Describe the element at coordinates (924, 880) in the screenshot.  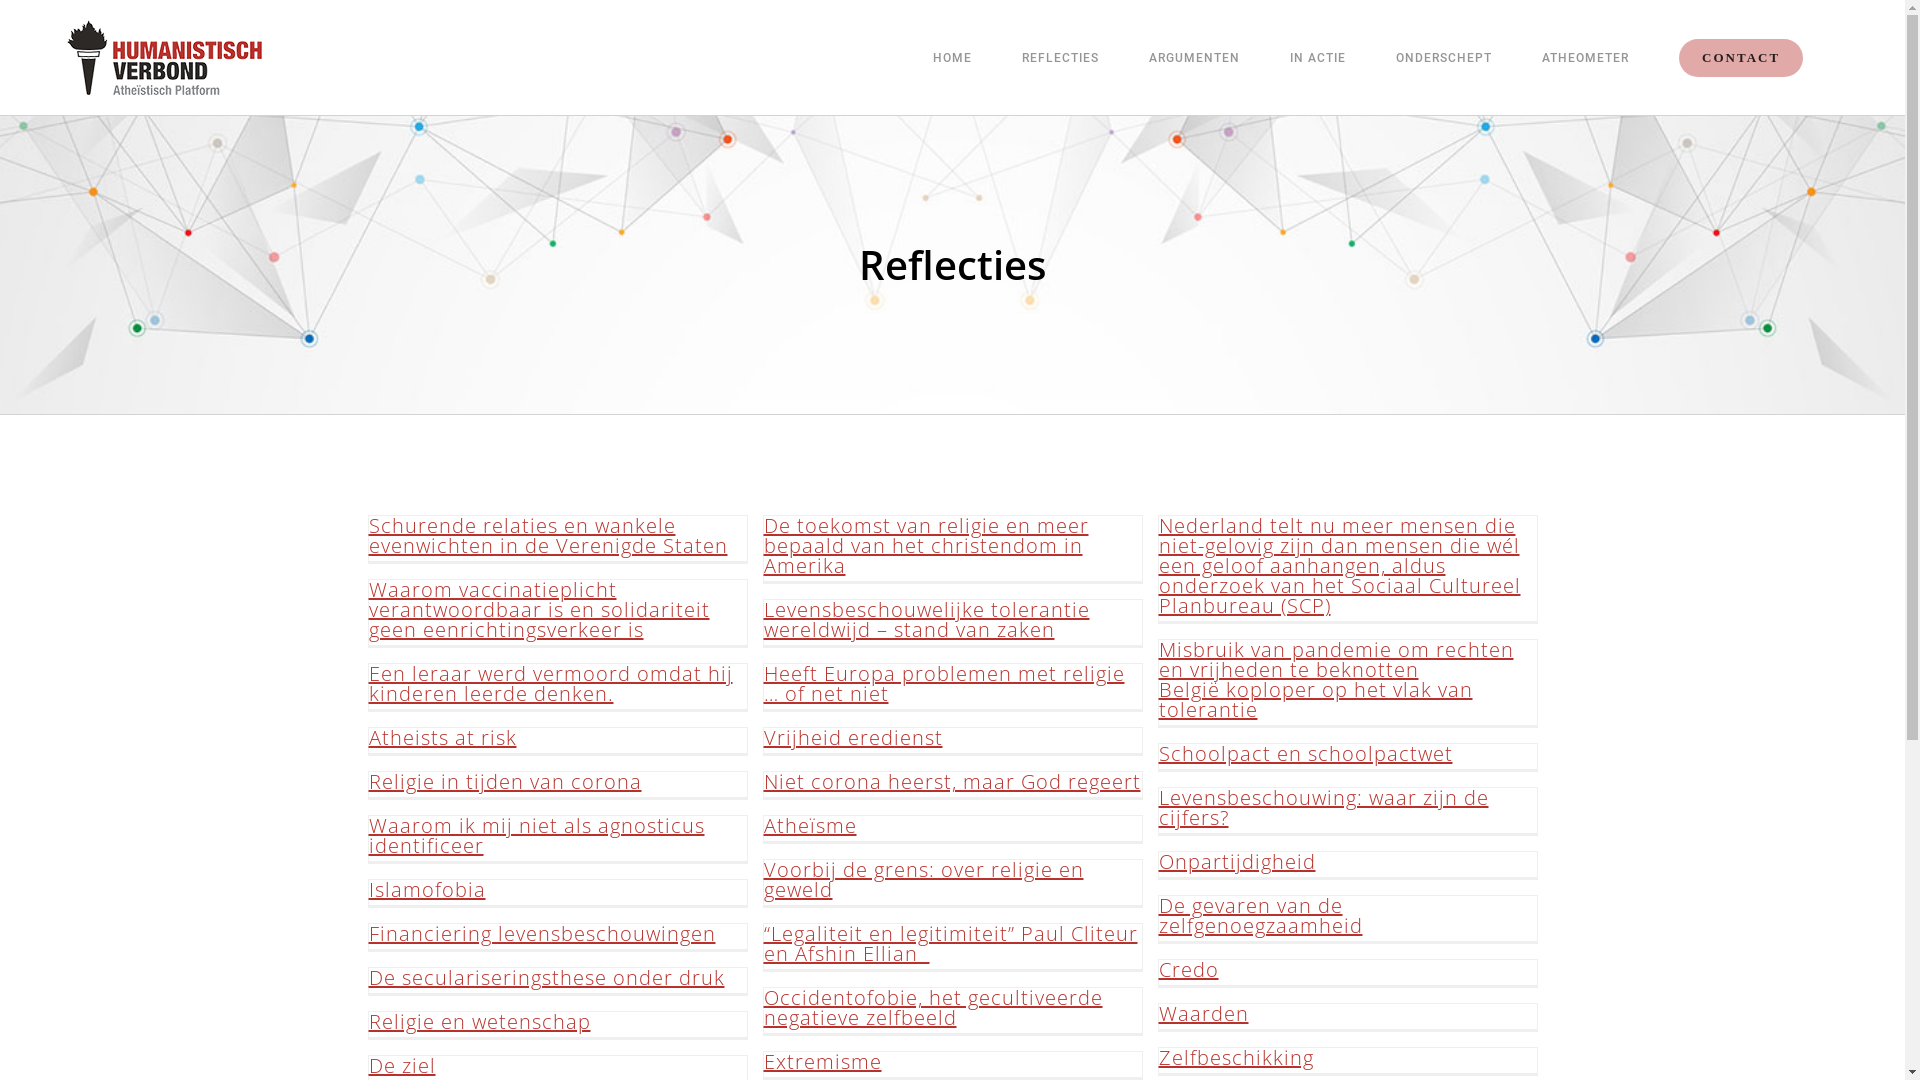
I see `Voorbij de grens: over religie en geweld` at that location.